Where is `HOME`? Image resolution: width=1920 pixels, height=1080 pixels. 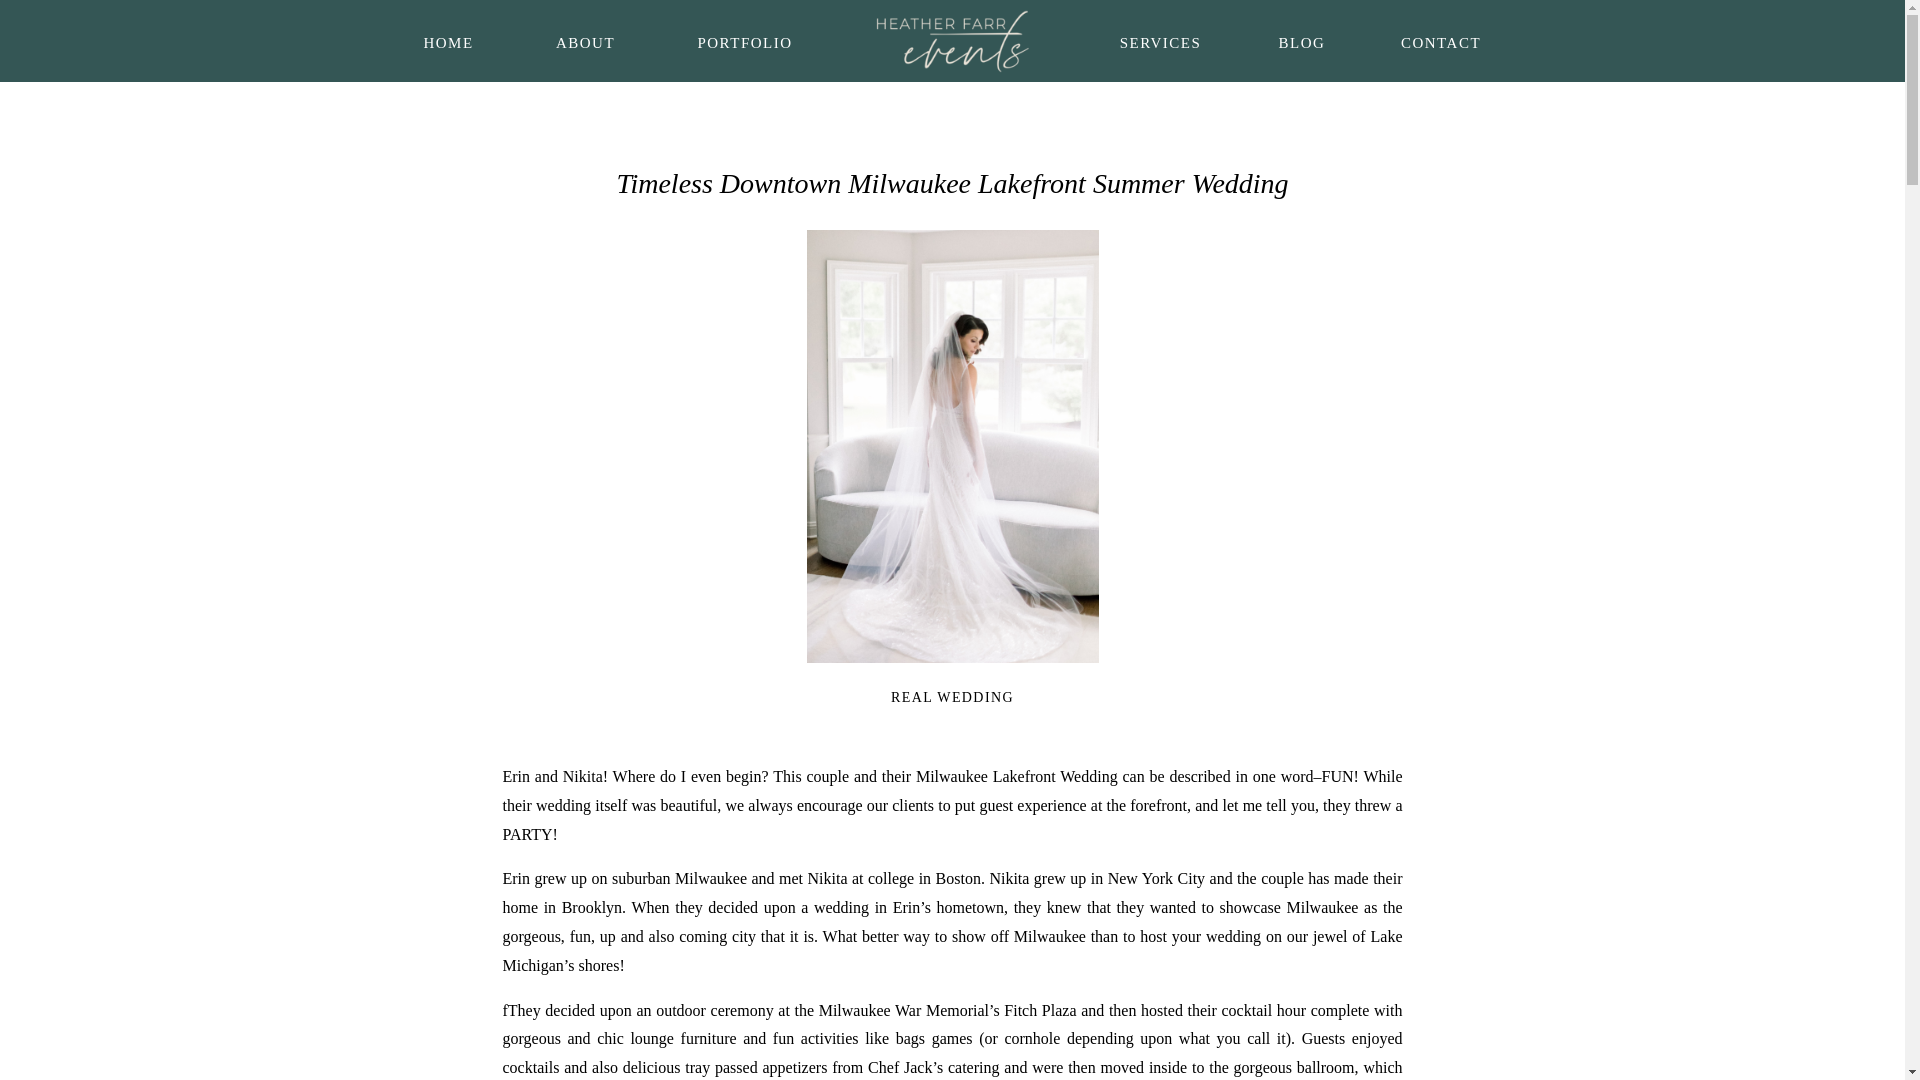 HOME is located at coordinates (448, 39).